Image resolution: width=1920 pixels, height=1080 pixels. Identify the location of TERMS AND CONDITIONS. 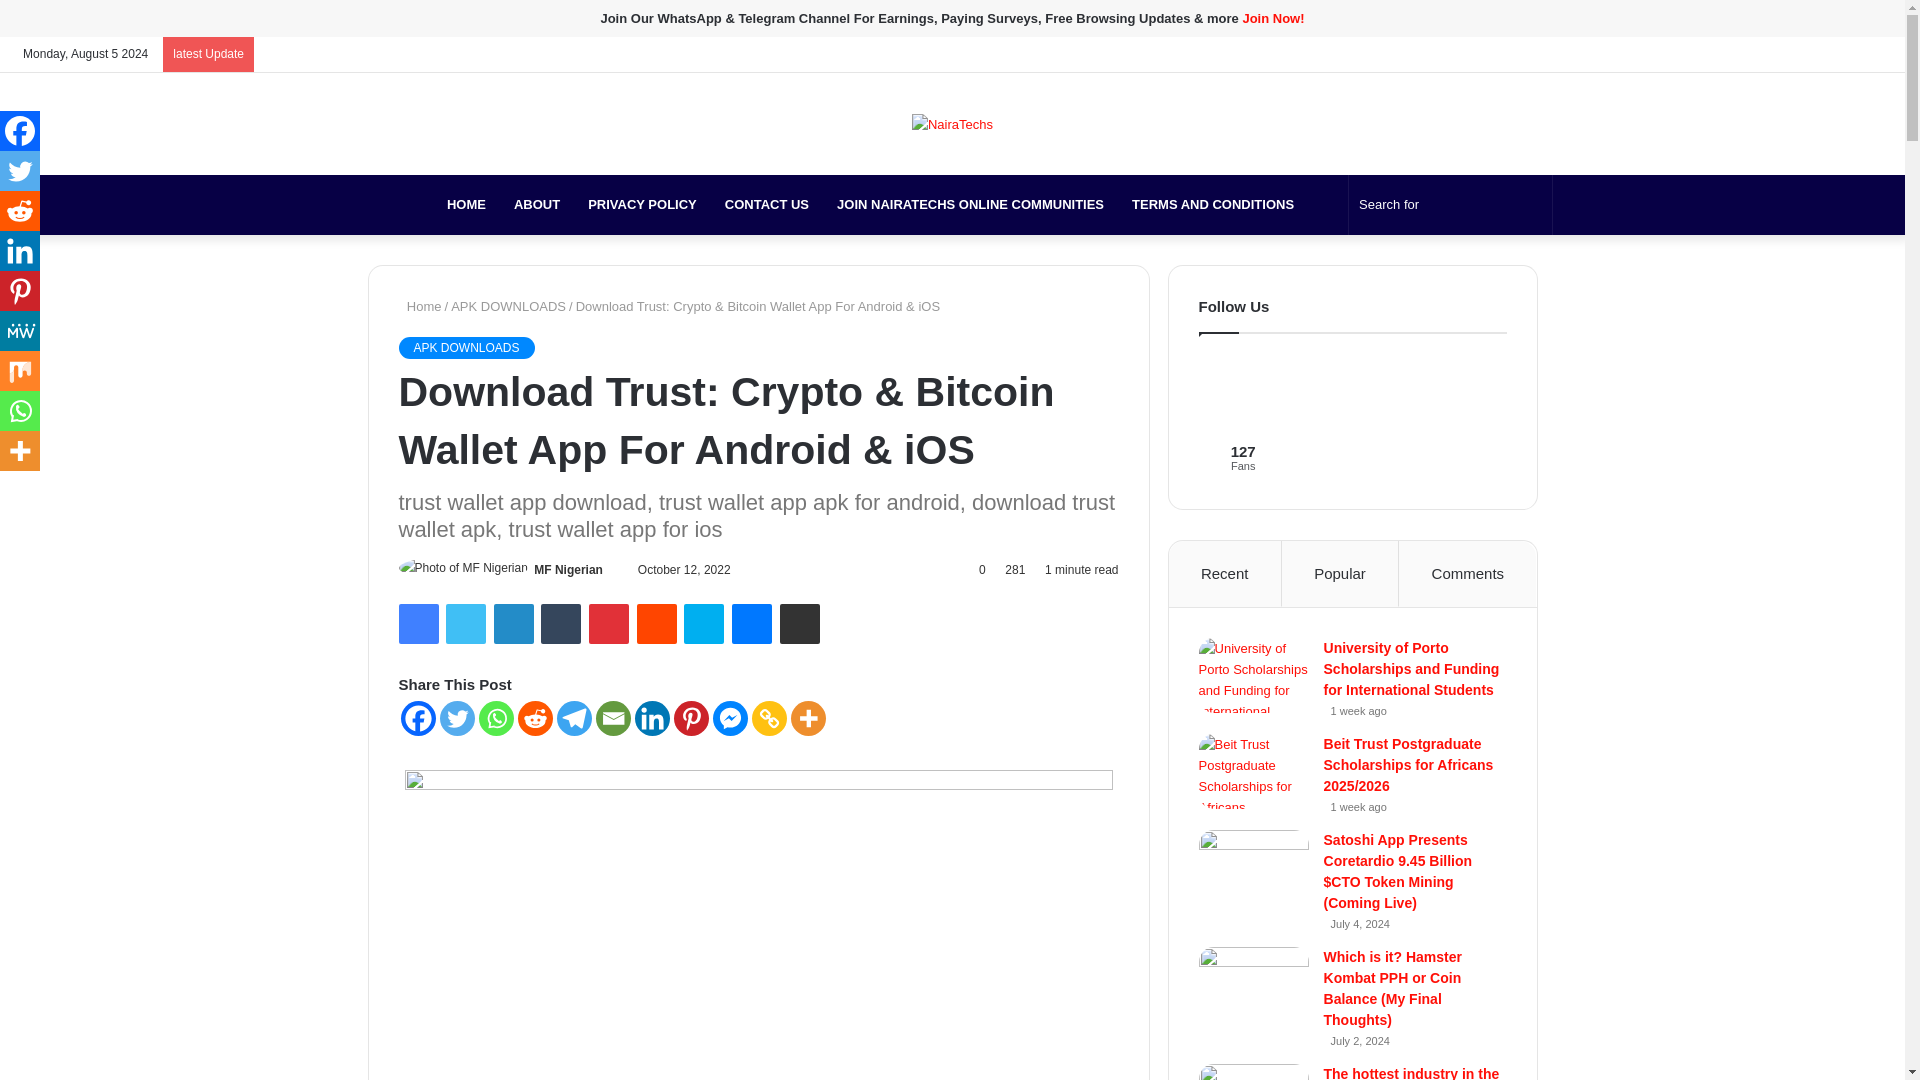
(1212, 204).